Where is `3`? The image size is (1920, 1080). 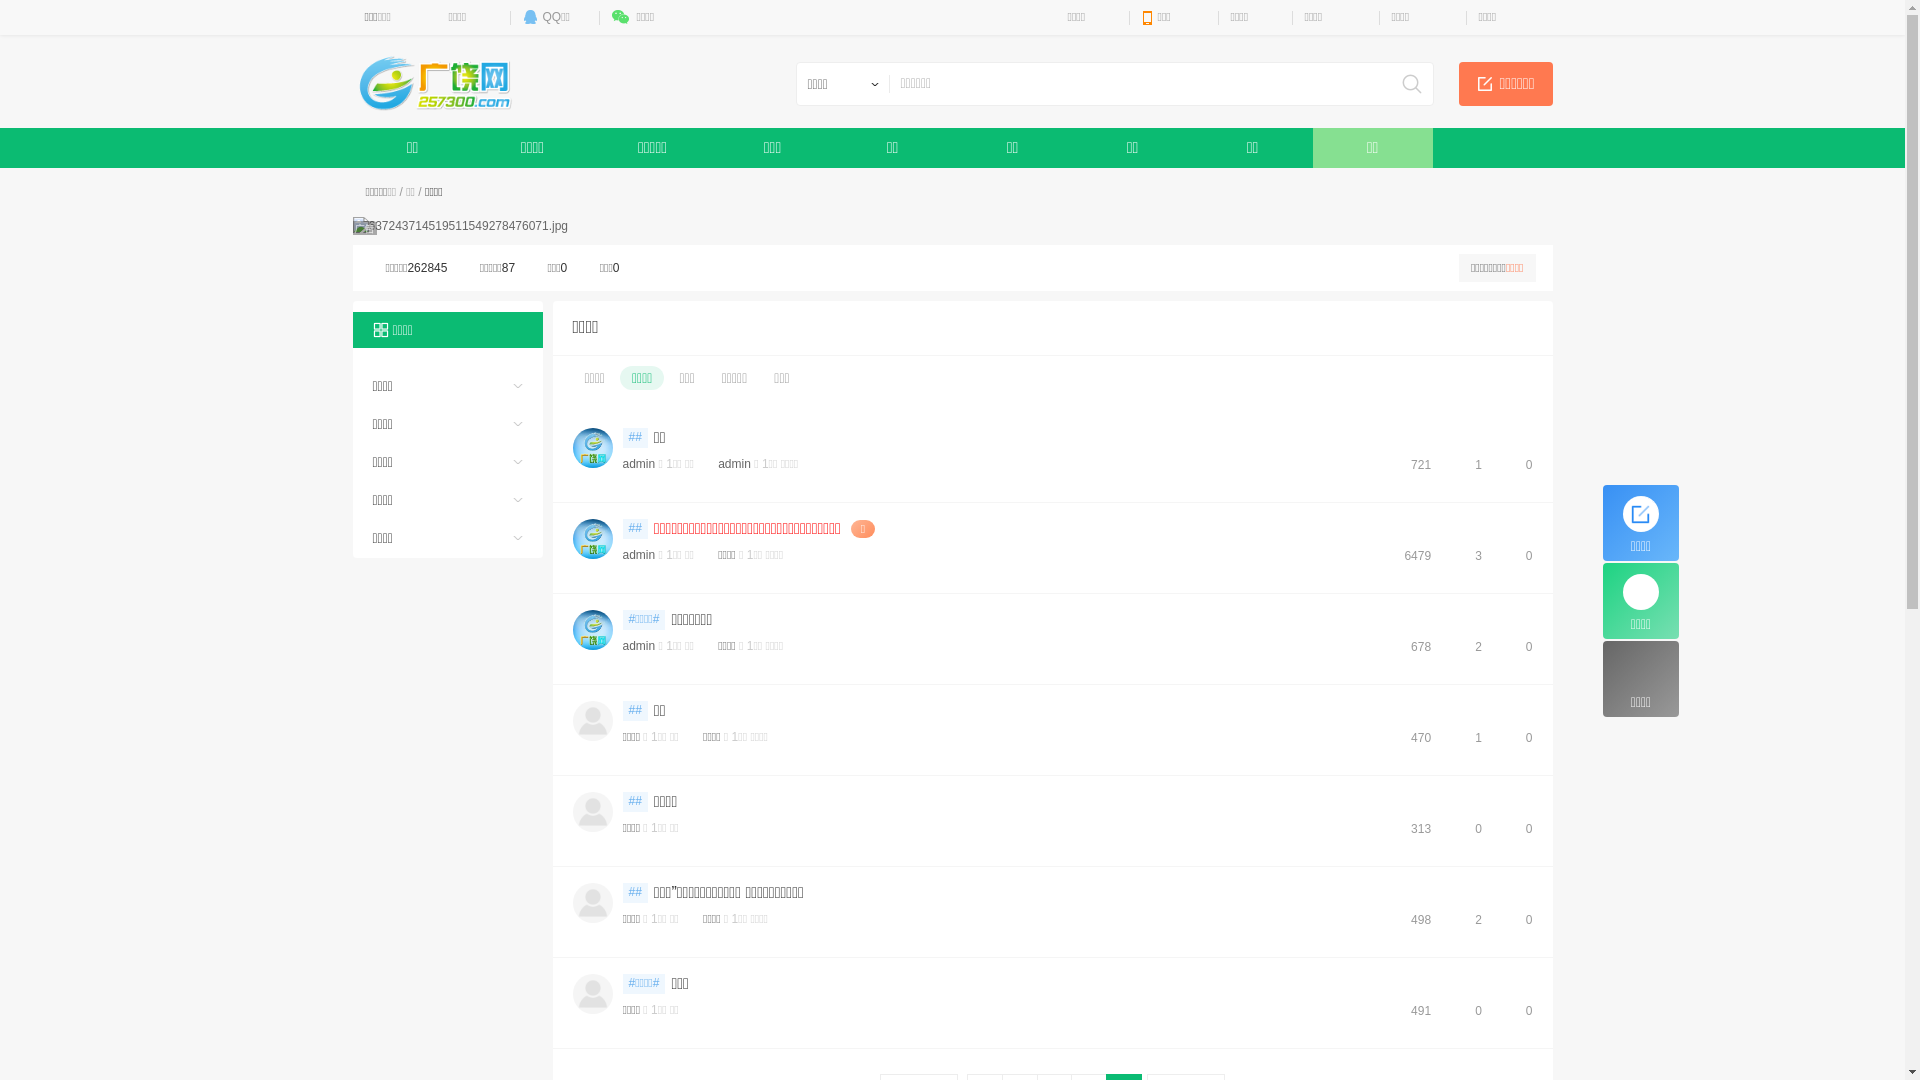
3 is located at coordinates (1469, 556).